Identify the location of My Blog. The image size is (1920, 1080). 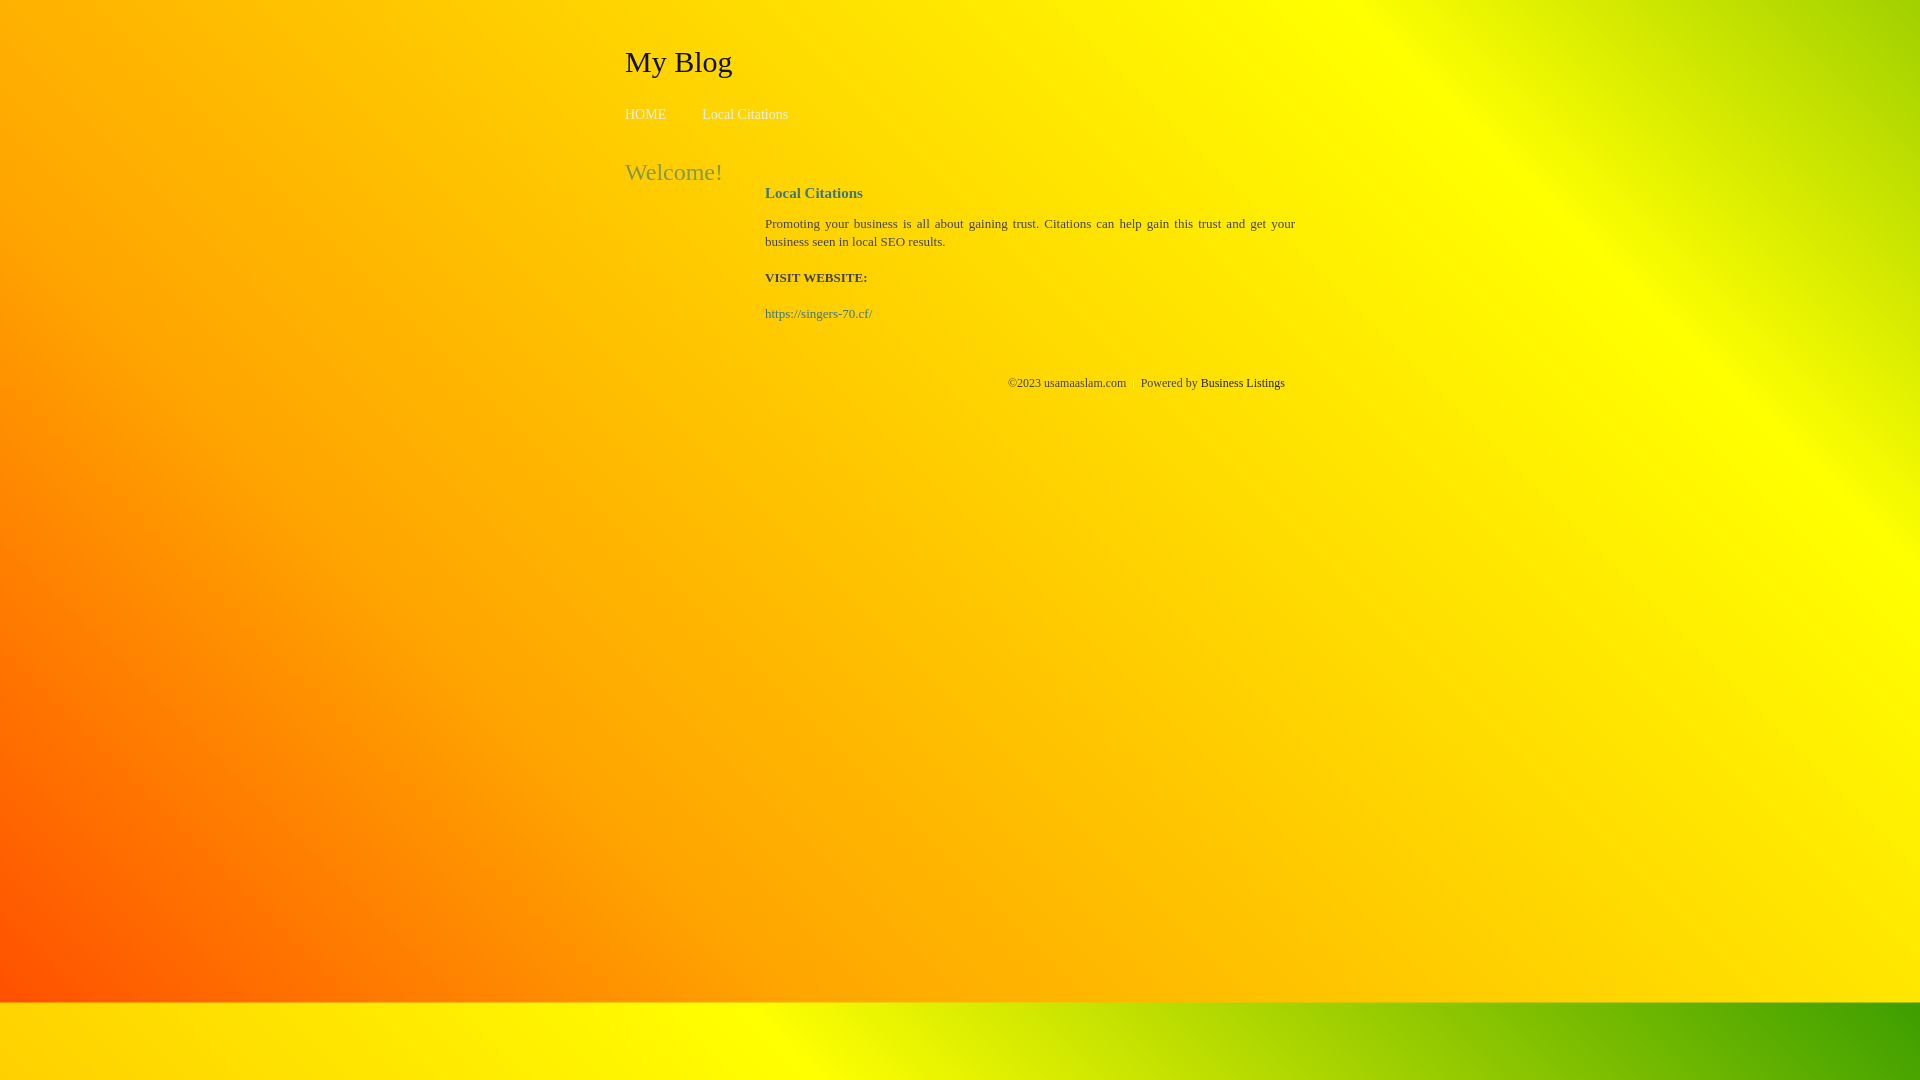
(679, 61).